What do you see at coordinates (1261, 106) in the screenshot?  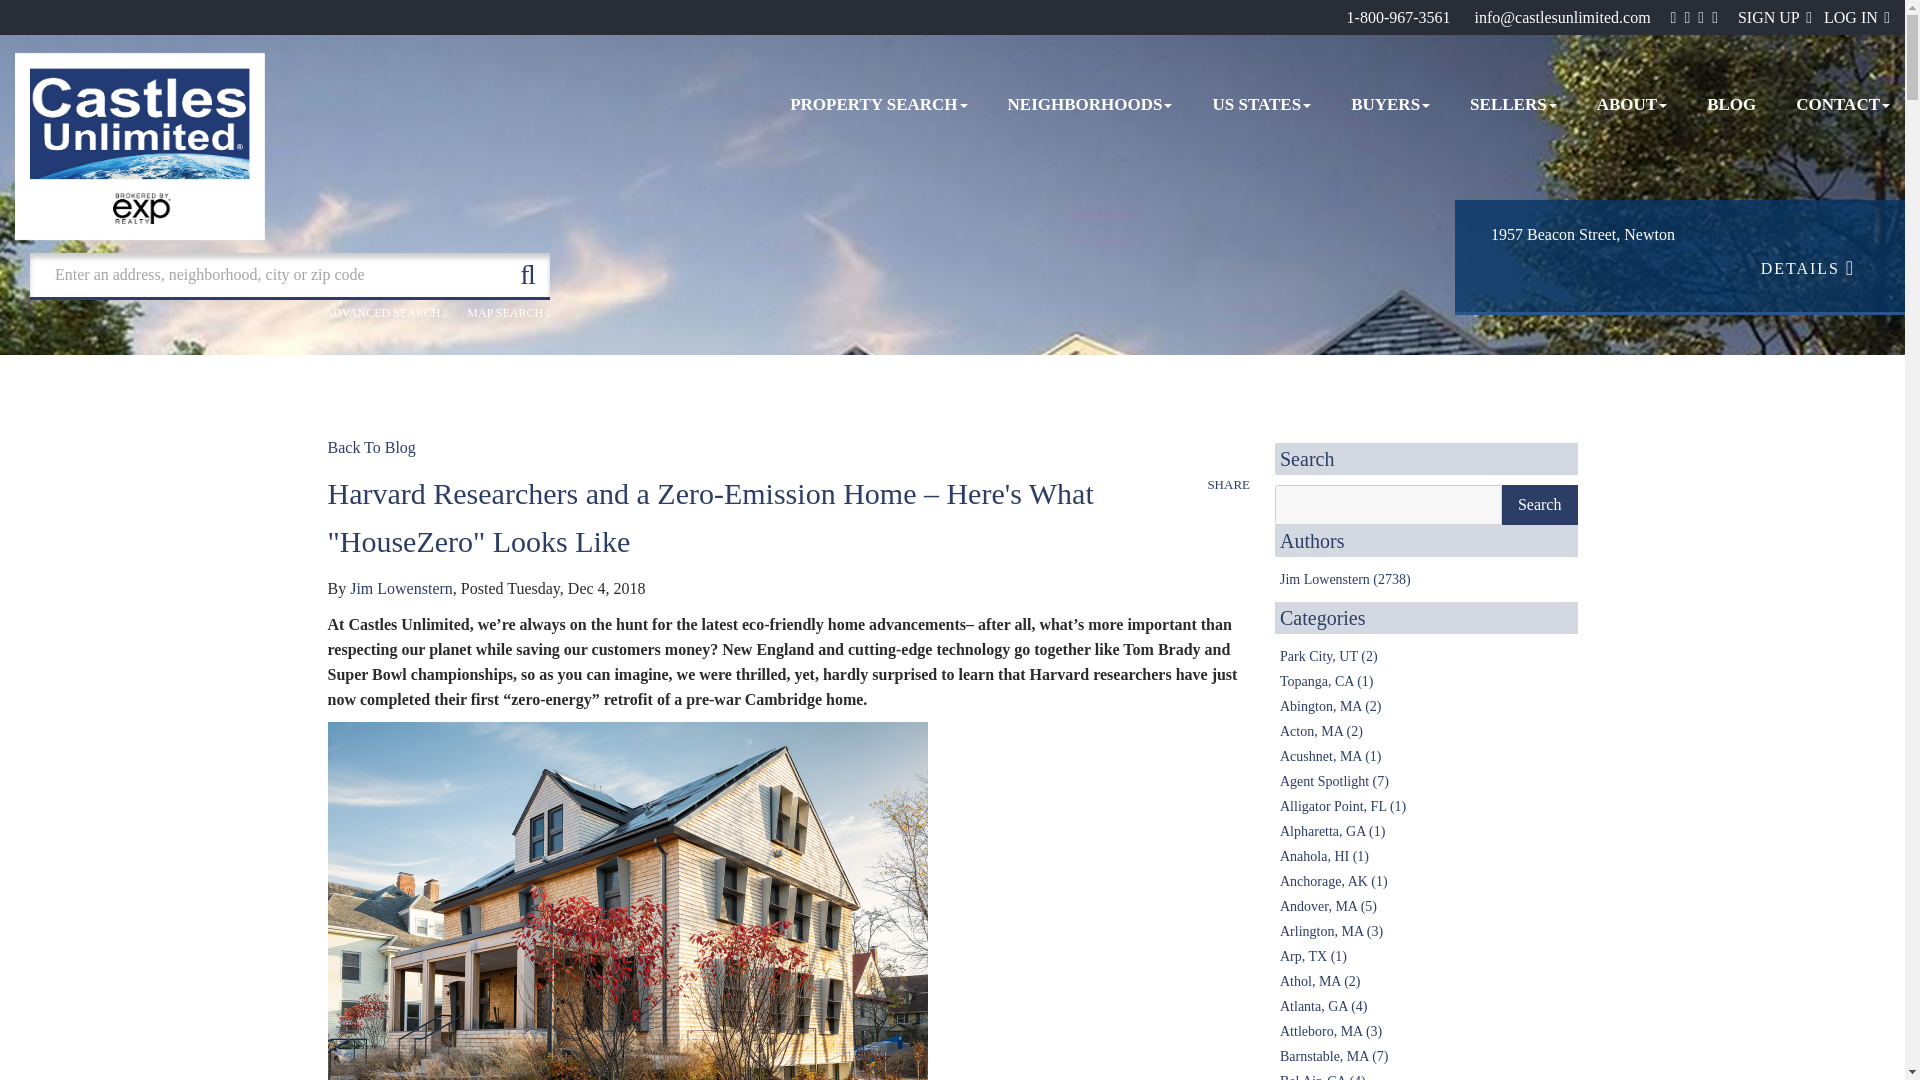 I see `US STATES` at bounding box center [1261, 106].